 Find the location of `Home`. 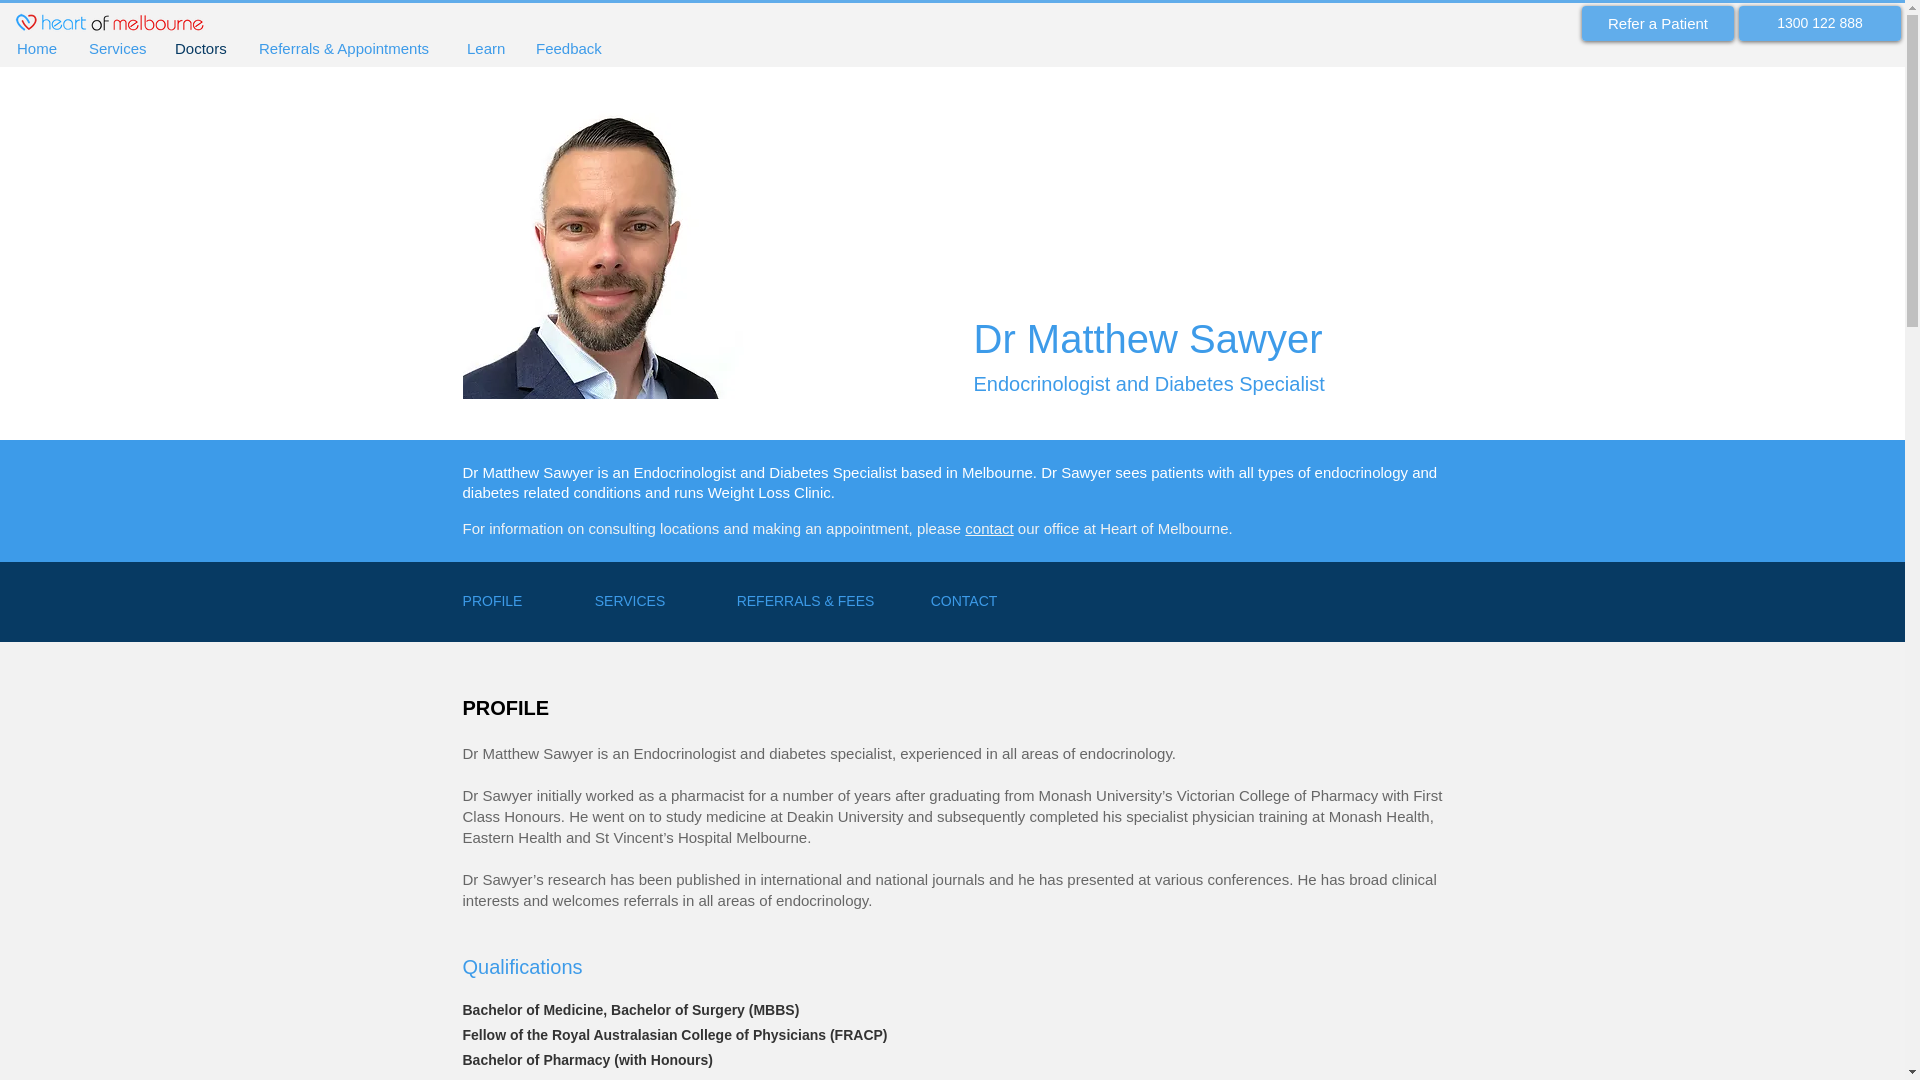

Home is located at coordinates (38, 49).